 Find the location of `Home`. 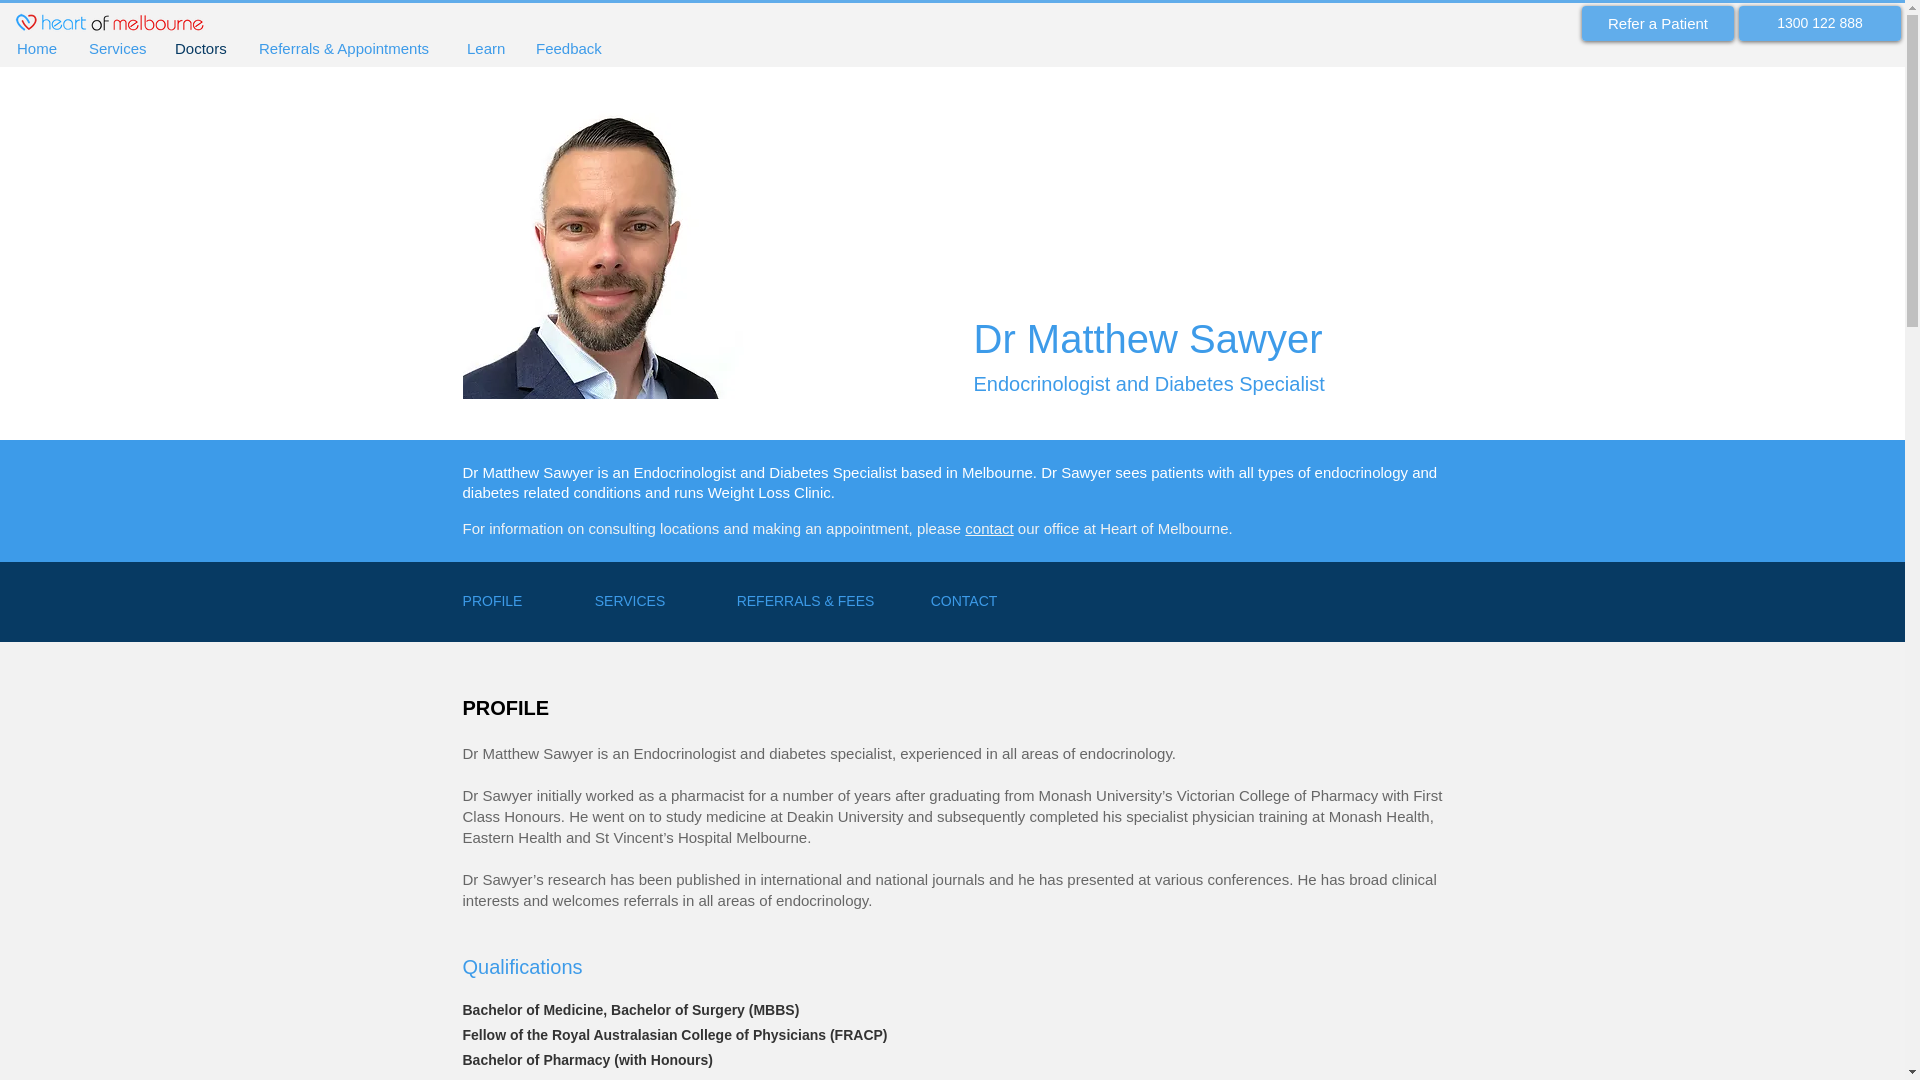

Home is located at coordinates (38, 49).